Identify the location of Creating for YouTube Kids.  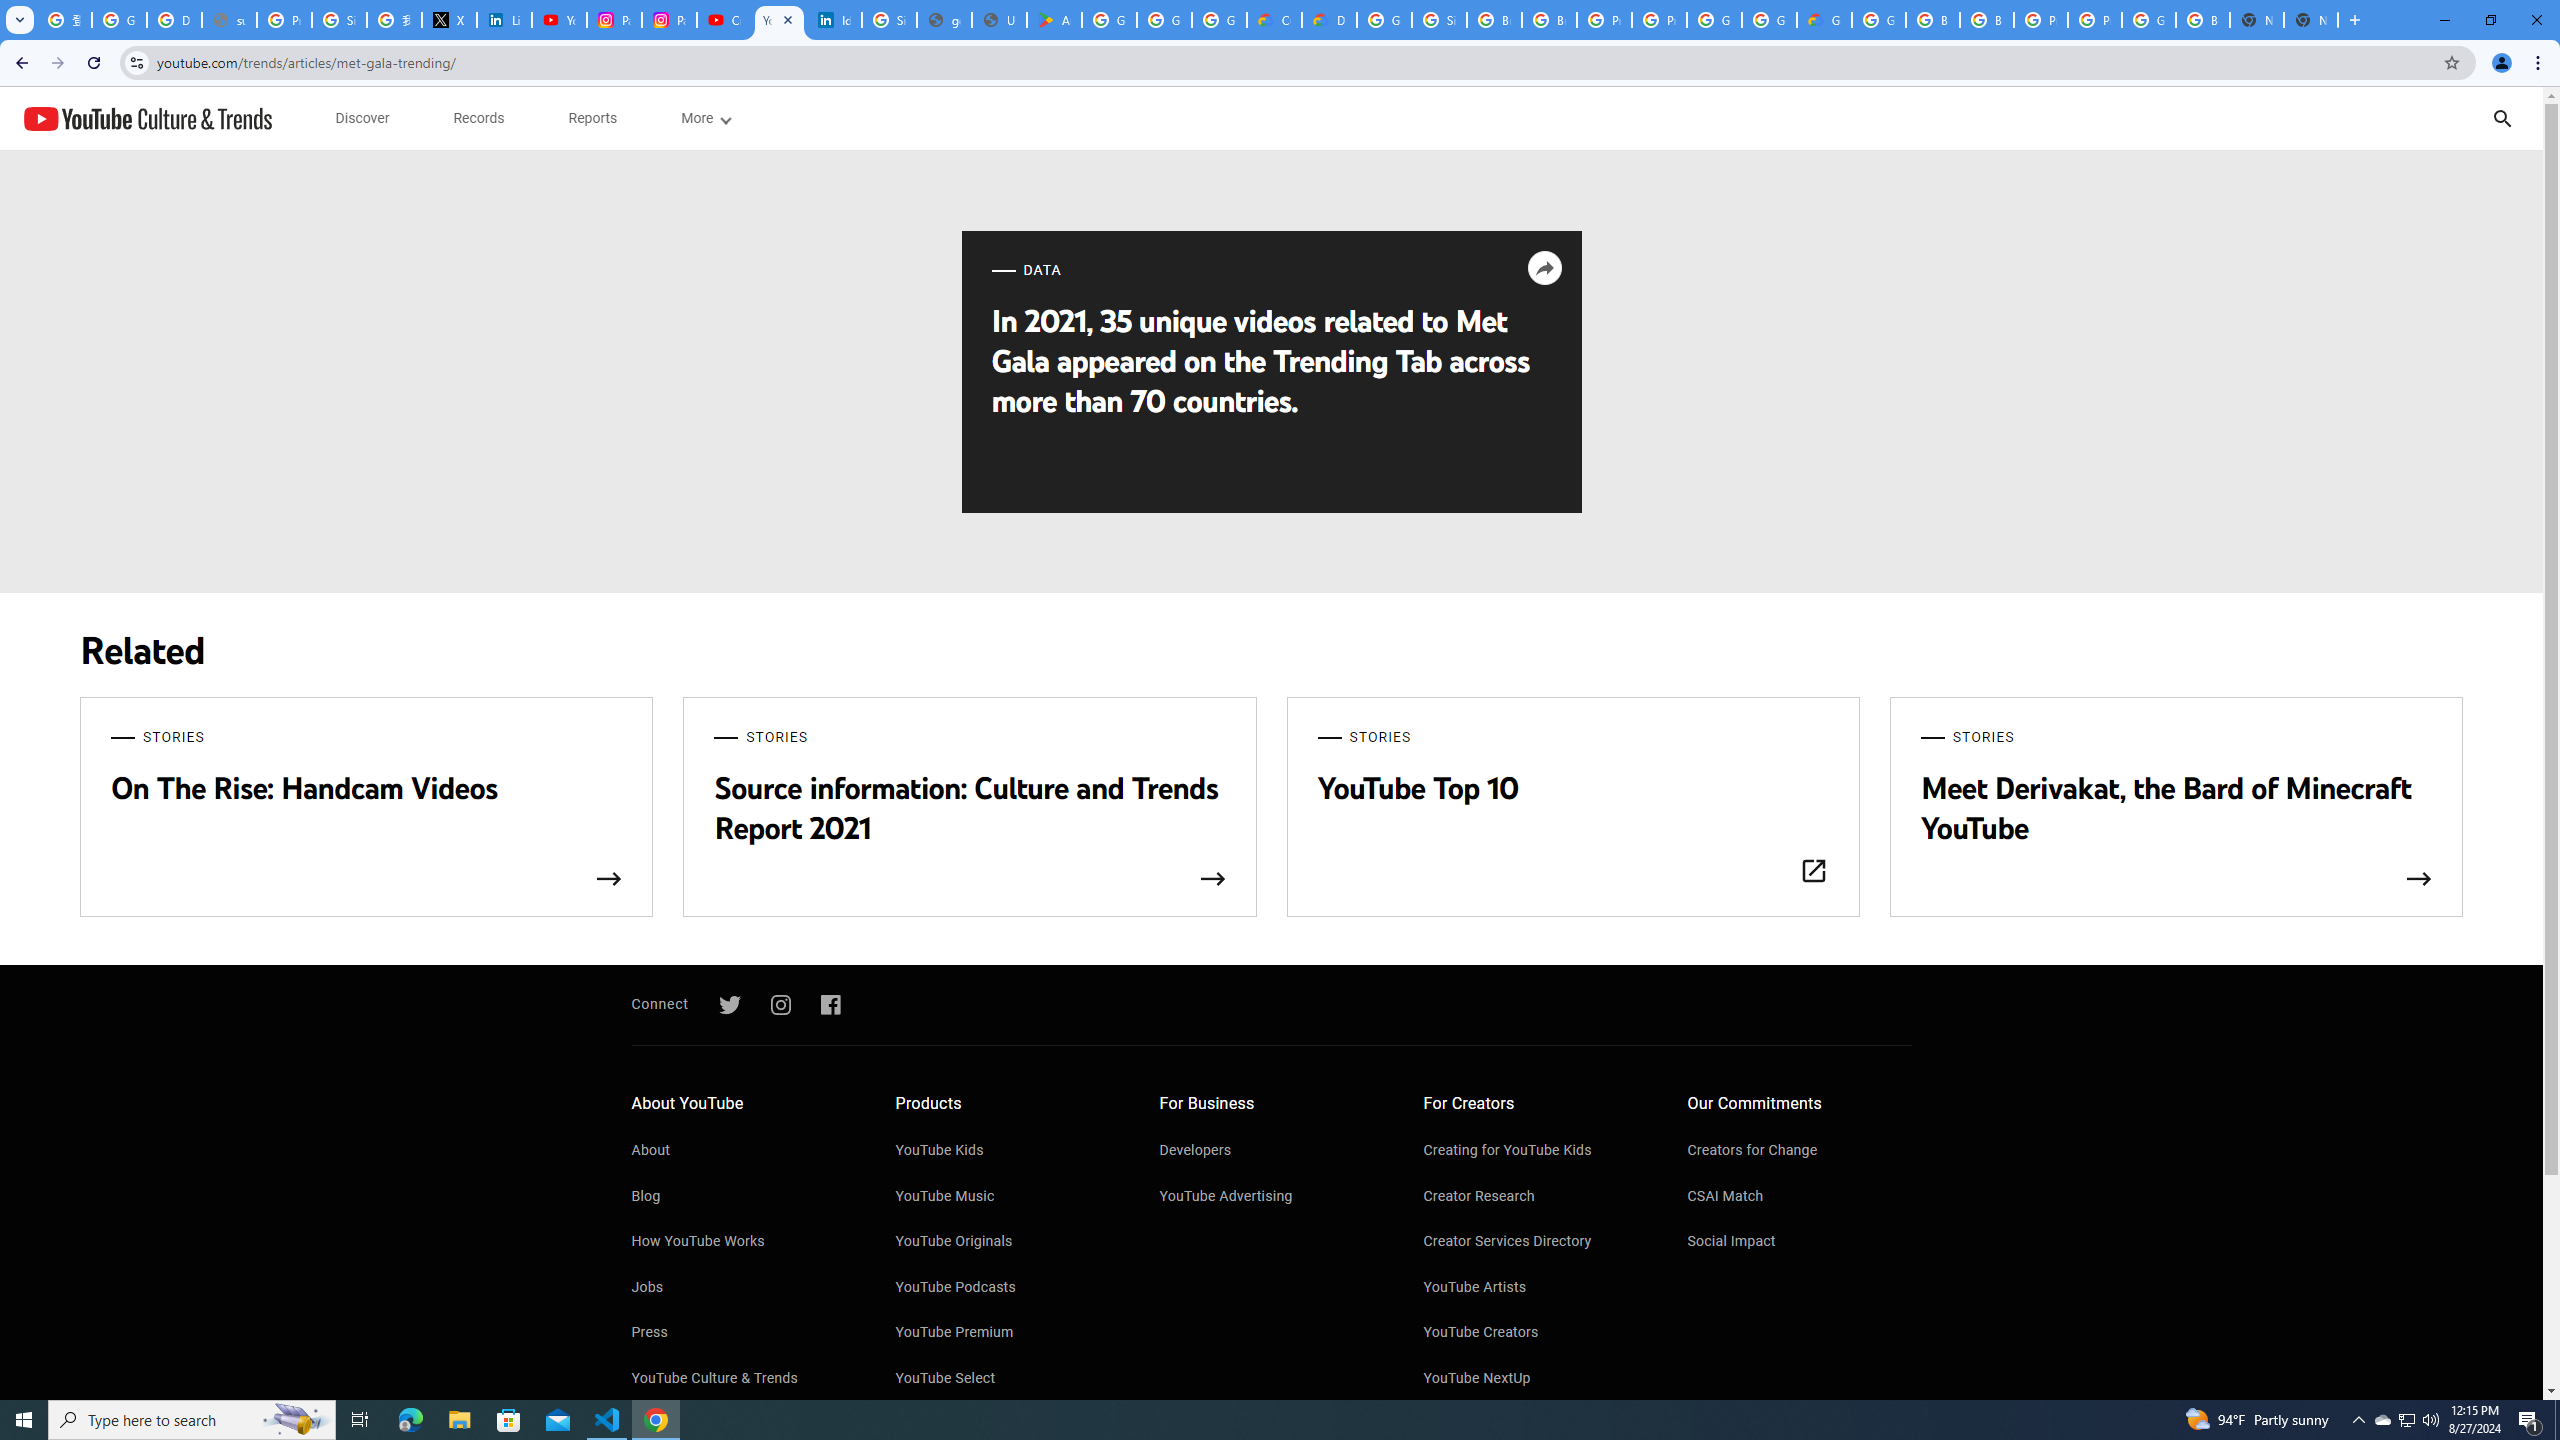
(1536, 1152).